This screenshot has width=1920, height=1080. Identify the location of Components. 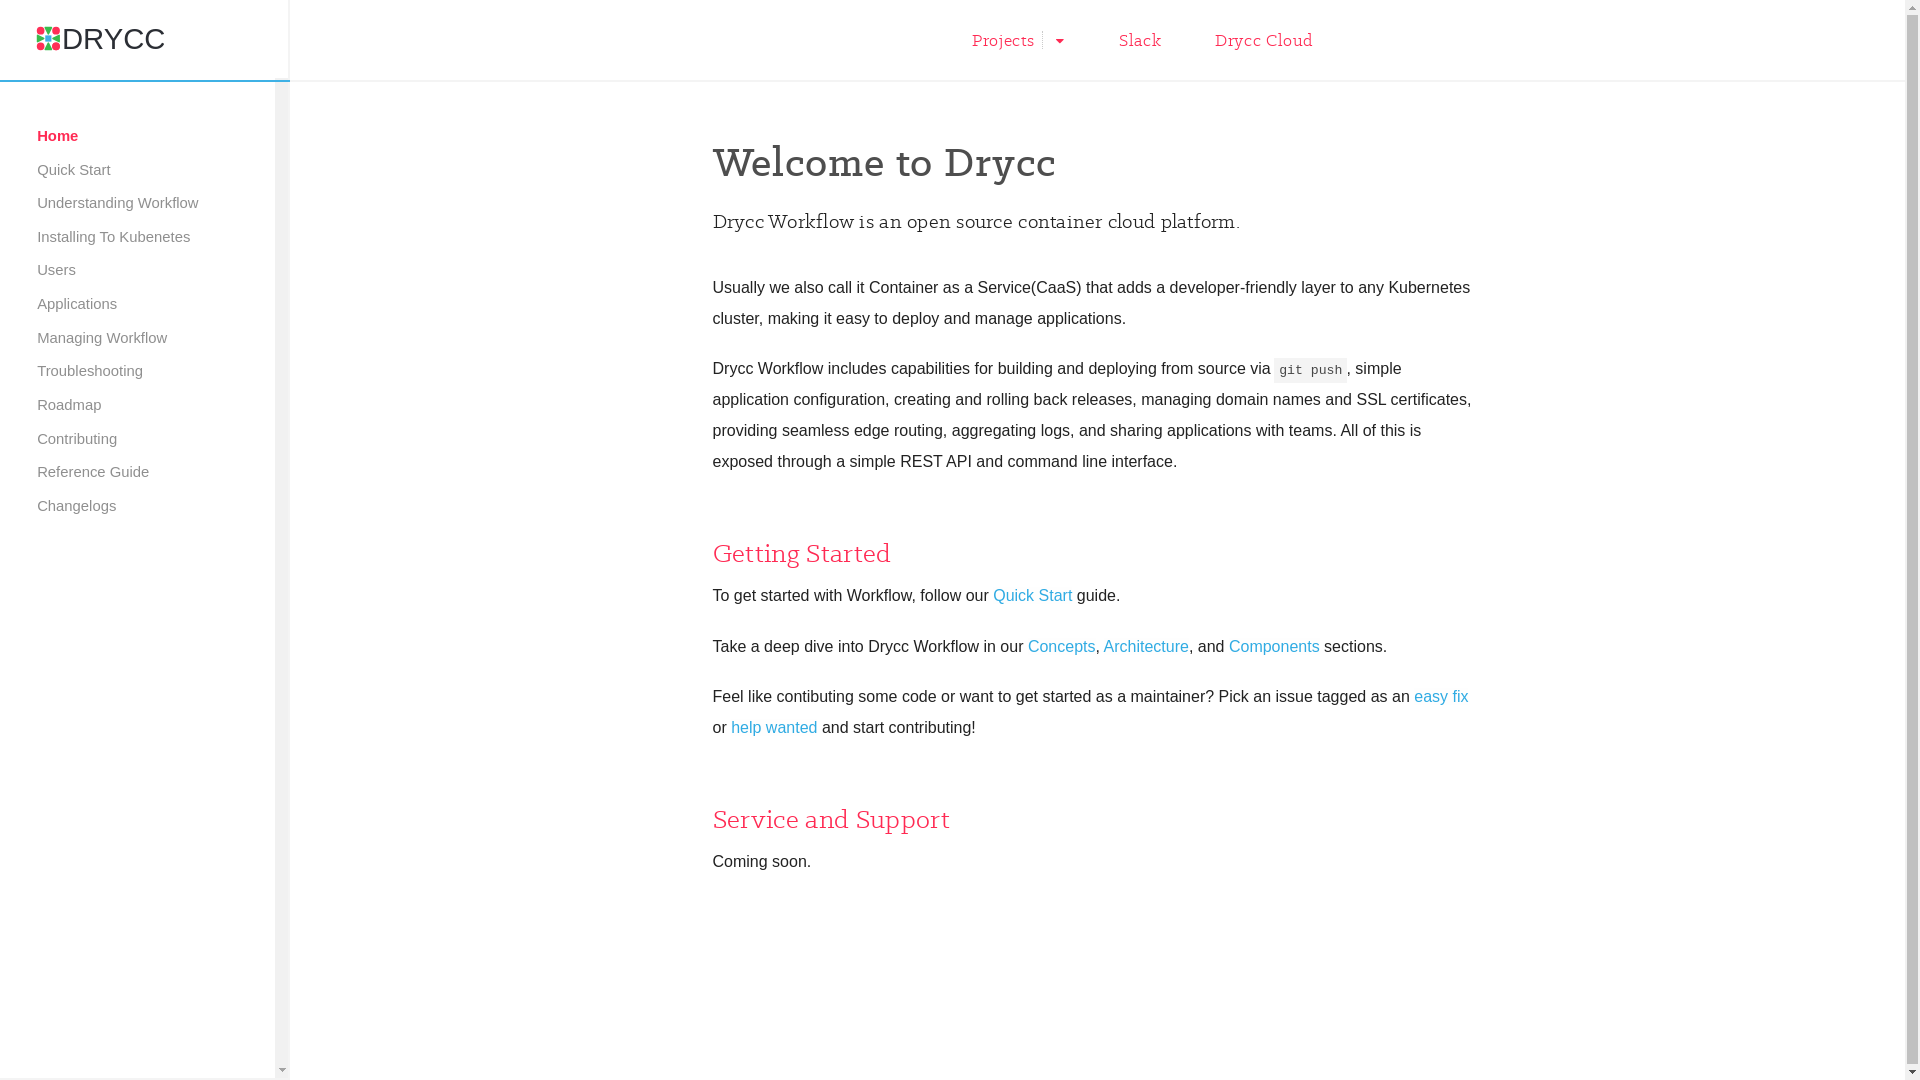
(1274, 646).